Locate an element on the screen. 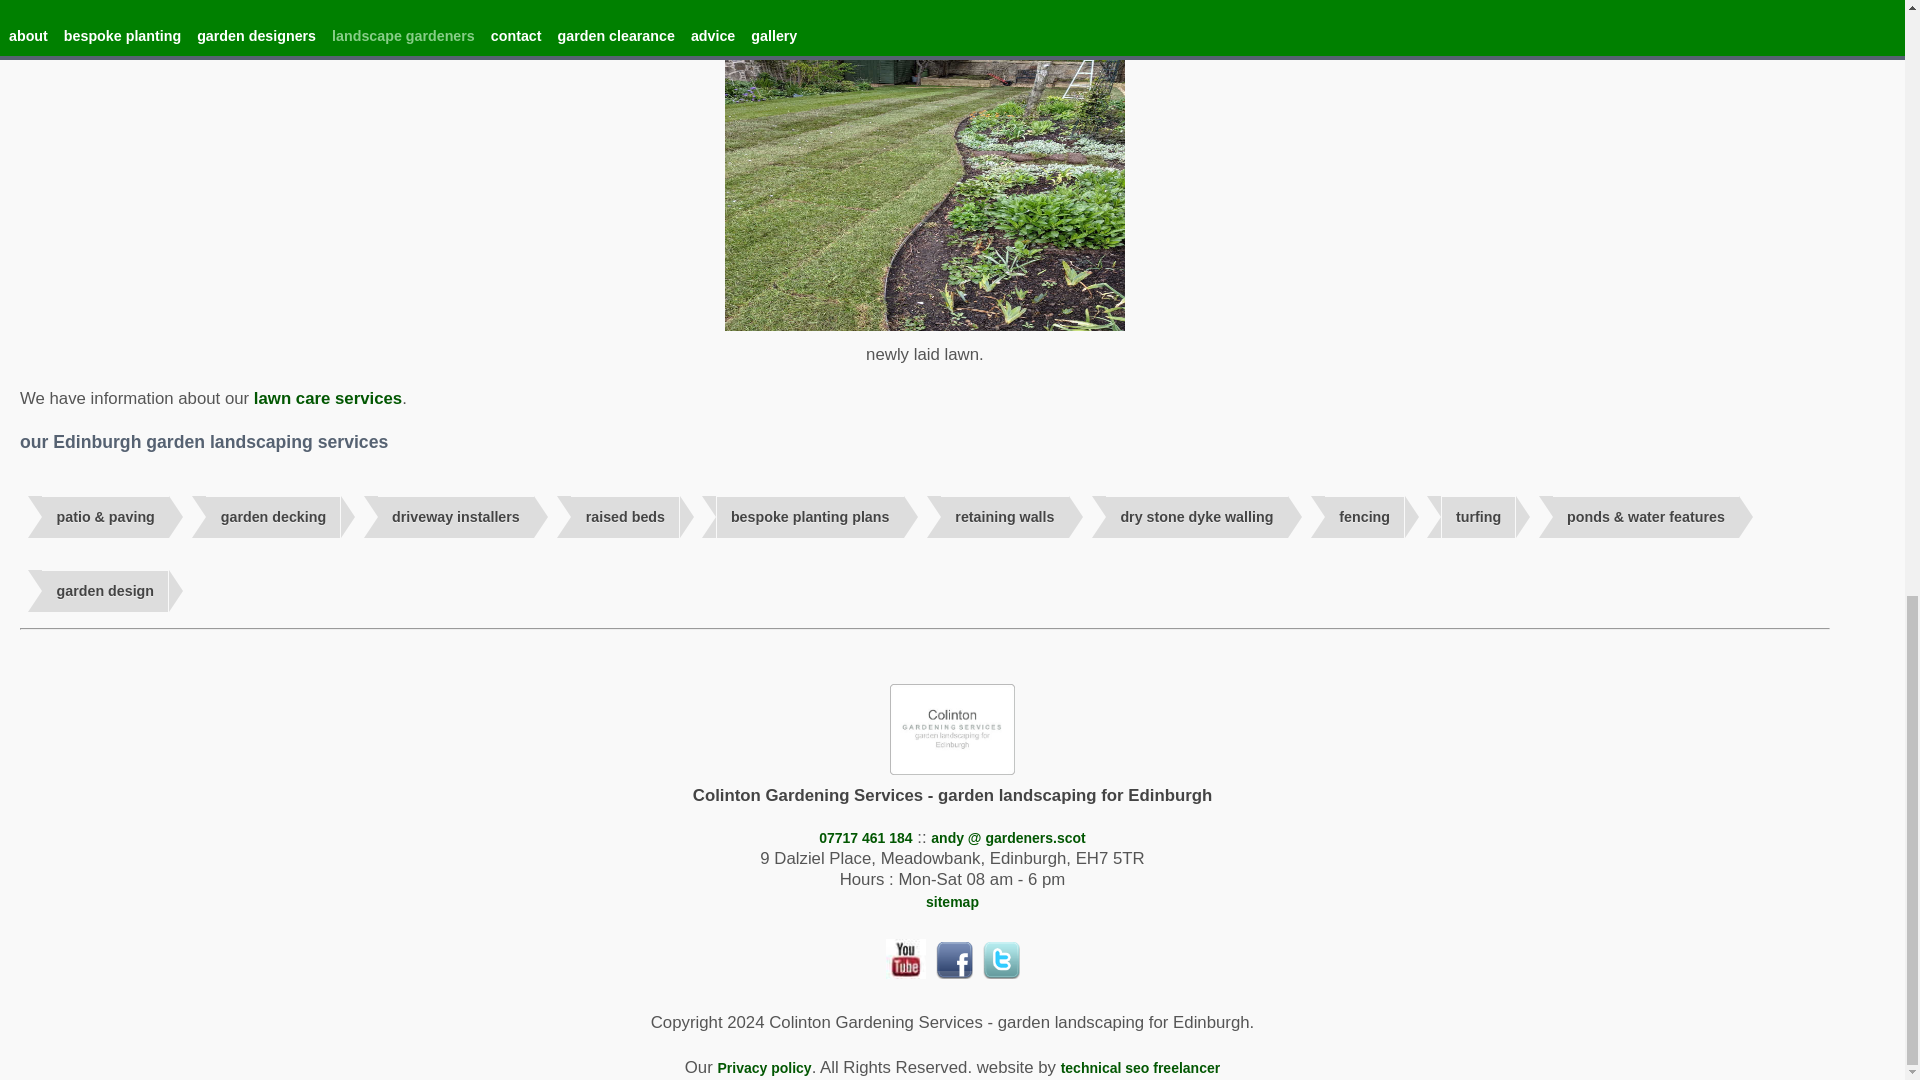 This screenshot has width=1920, height=1080. Privacy policy is located at coordinates (763, 1067).